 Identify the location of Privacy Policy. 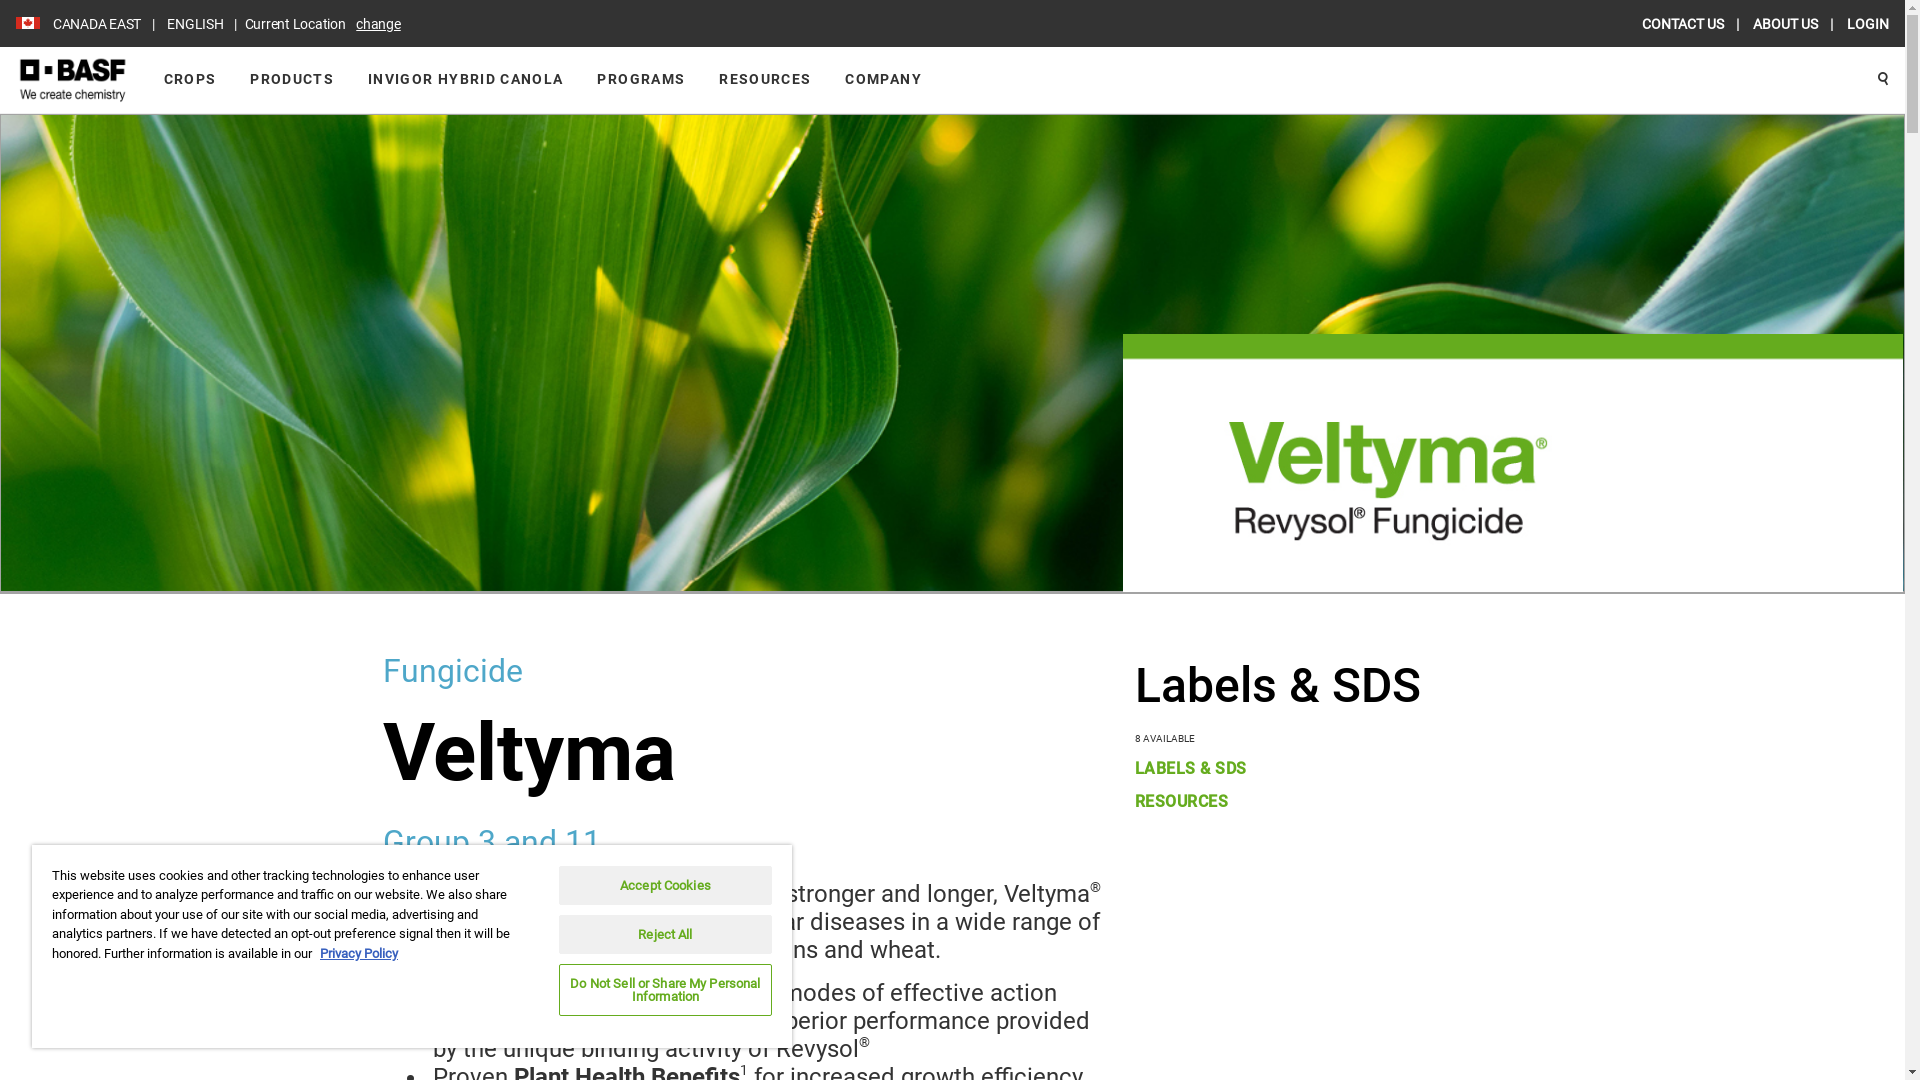
(359, 954).